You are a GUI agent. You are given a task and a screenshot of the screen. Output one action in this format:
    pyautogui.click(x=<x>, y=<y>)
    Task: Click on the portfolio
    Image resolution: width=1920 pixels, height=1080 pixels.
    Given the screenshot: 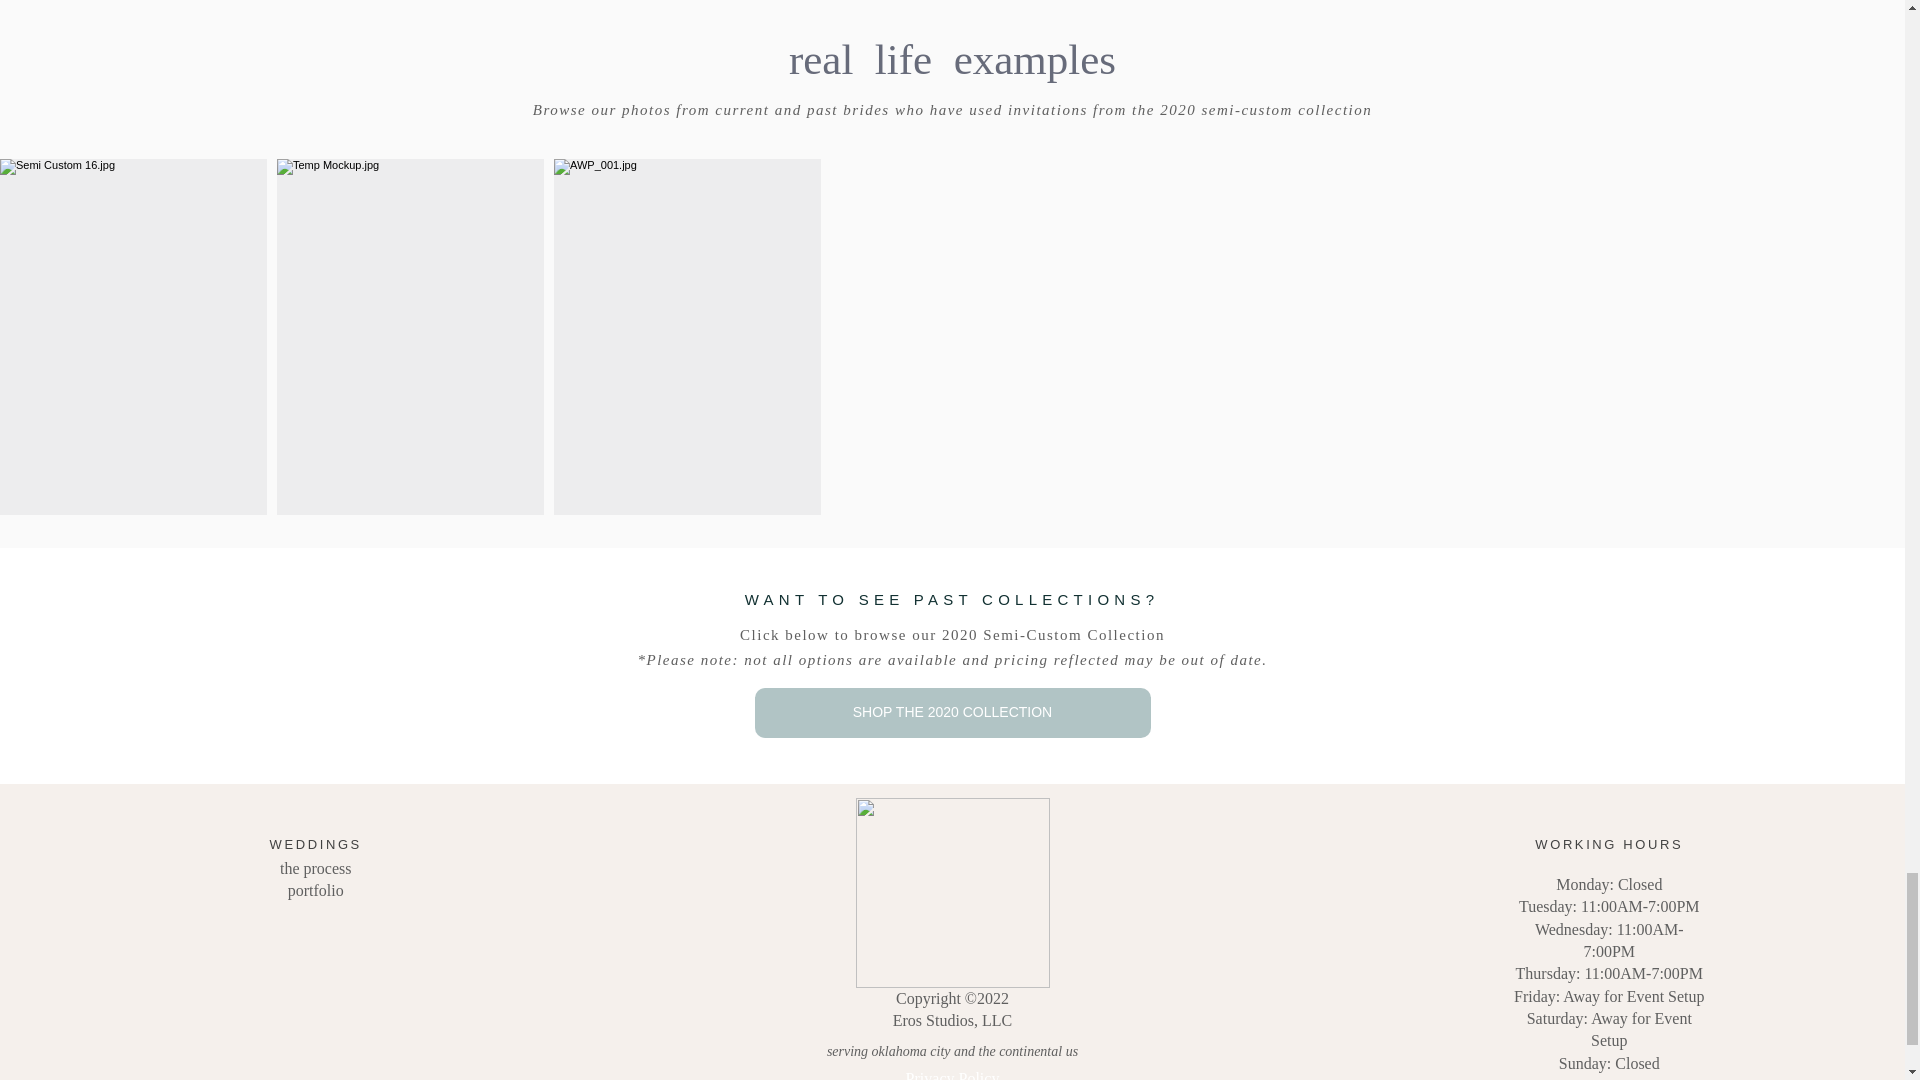 What is the action you would take?
    pyautogui.click(x=316, y=890)
    